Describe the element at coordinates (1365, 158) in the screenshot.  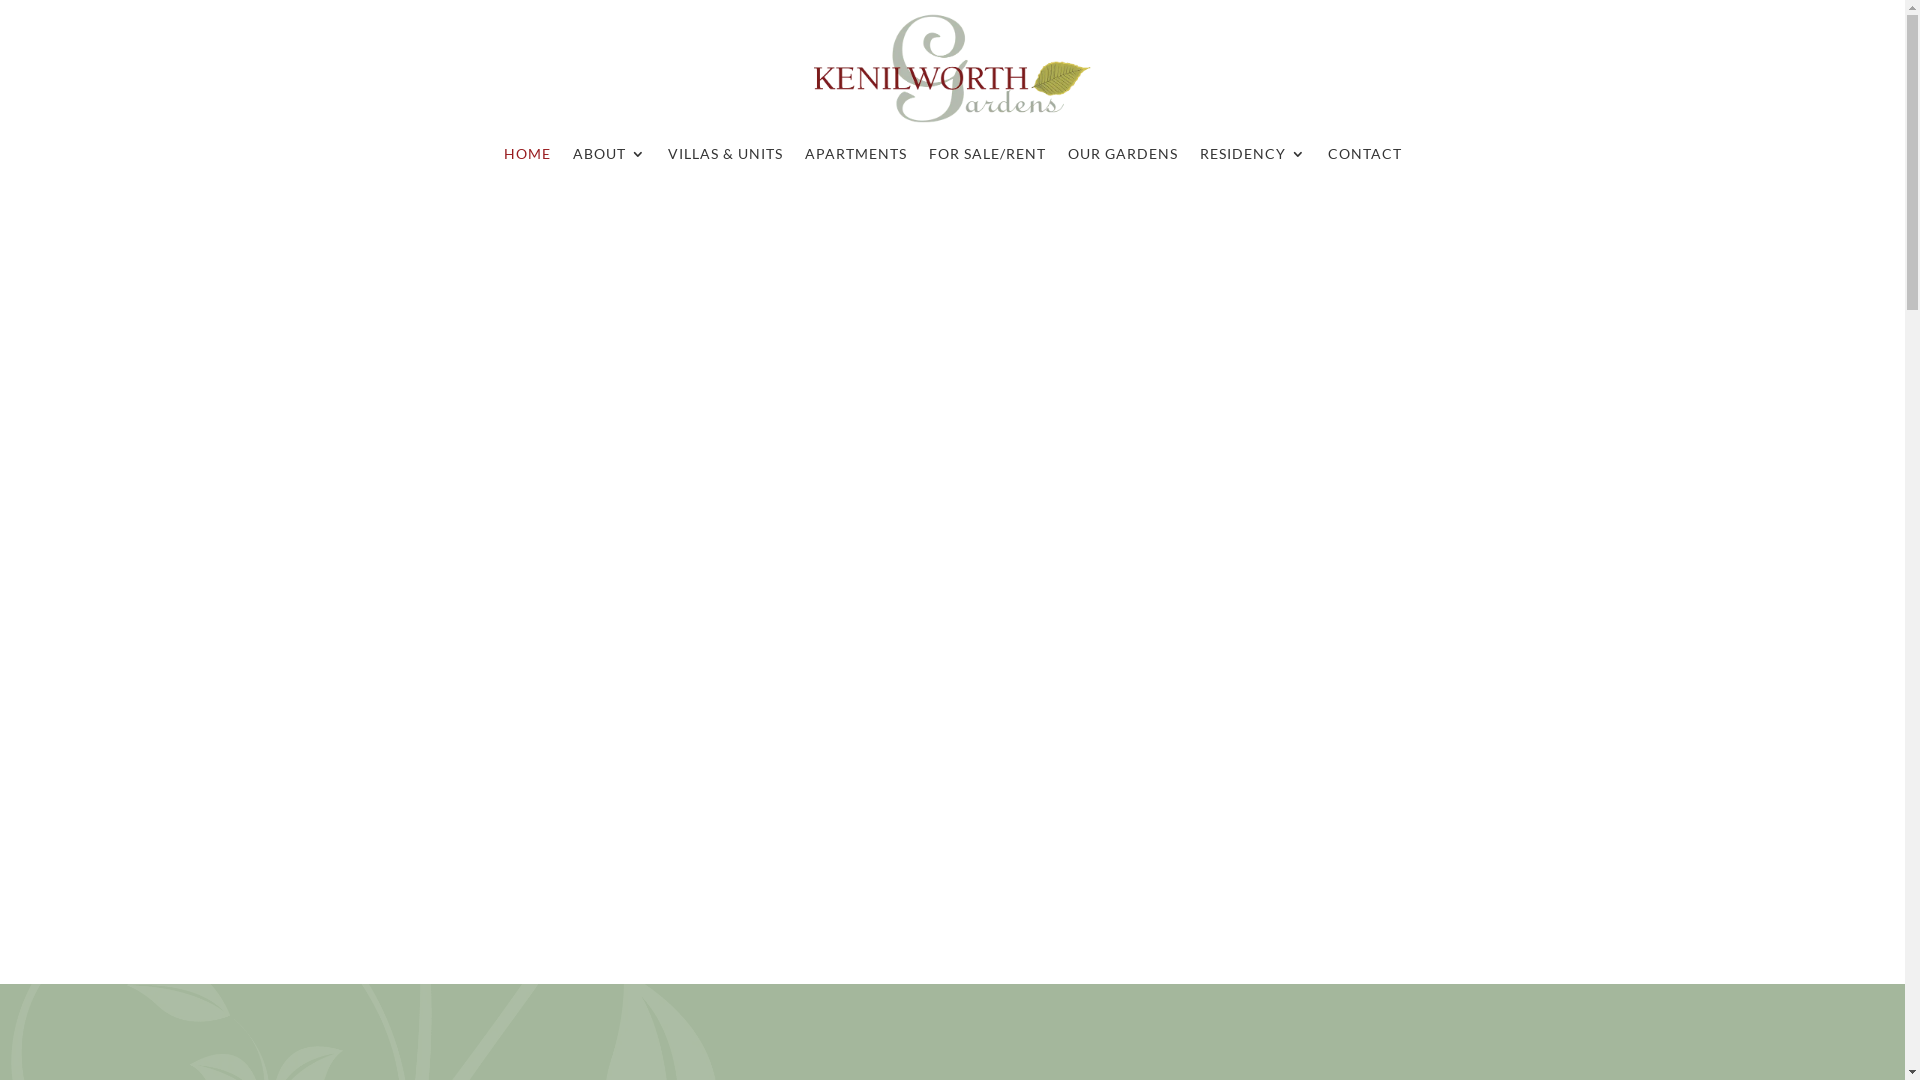
I see `CONTACT` at that location.